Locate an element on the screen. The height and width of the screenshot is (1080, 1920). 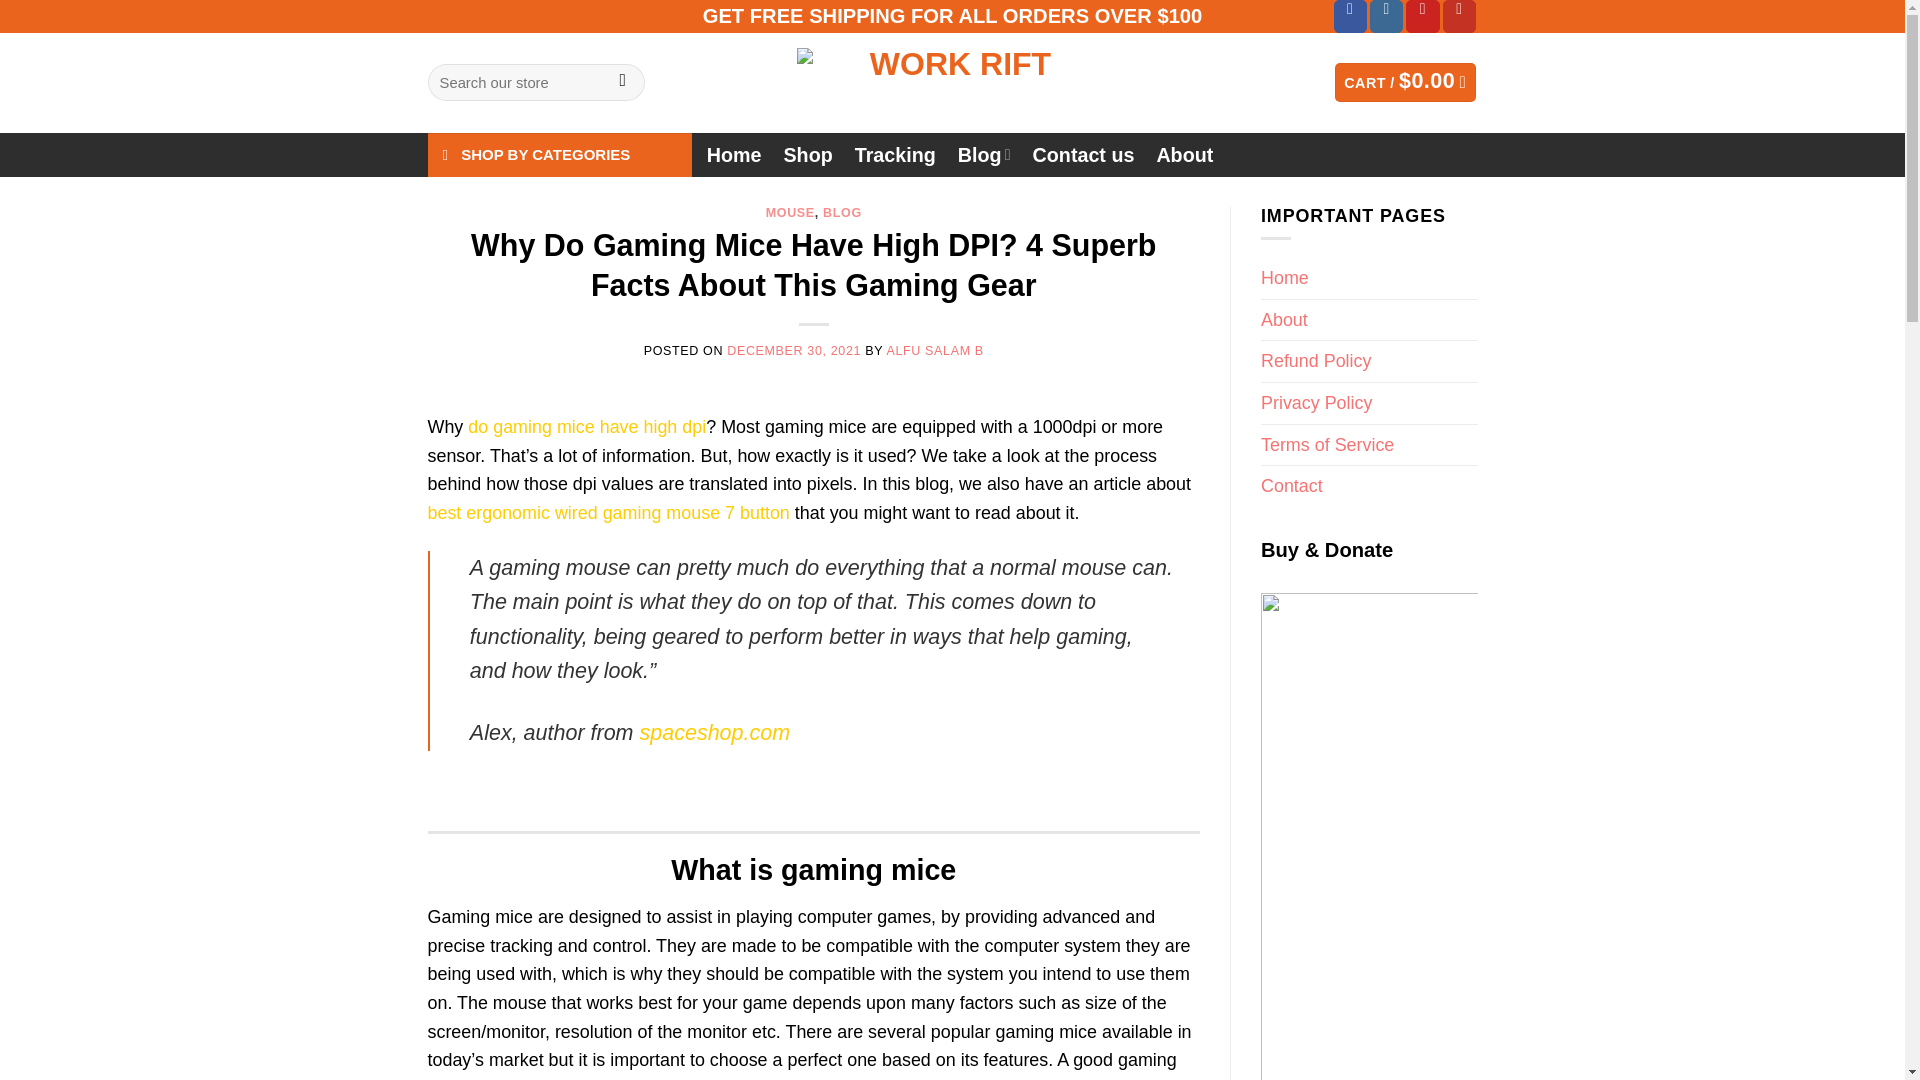
Follow on Instagram is located at coordinates (1386, 16).